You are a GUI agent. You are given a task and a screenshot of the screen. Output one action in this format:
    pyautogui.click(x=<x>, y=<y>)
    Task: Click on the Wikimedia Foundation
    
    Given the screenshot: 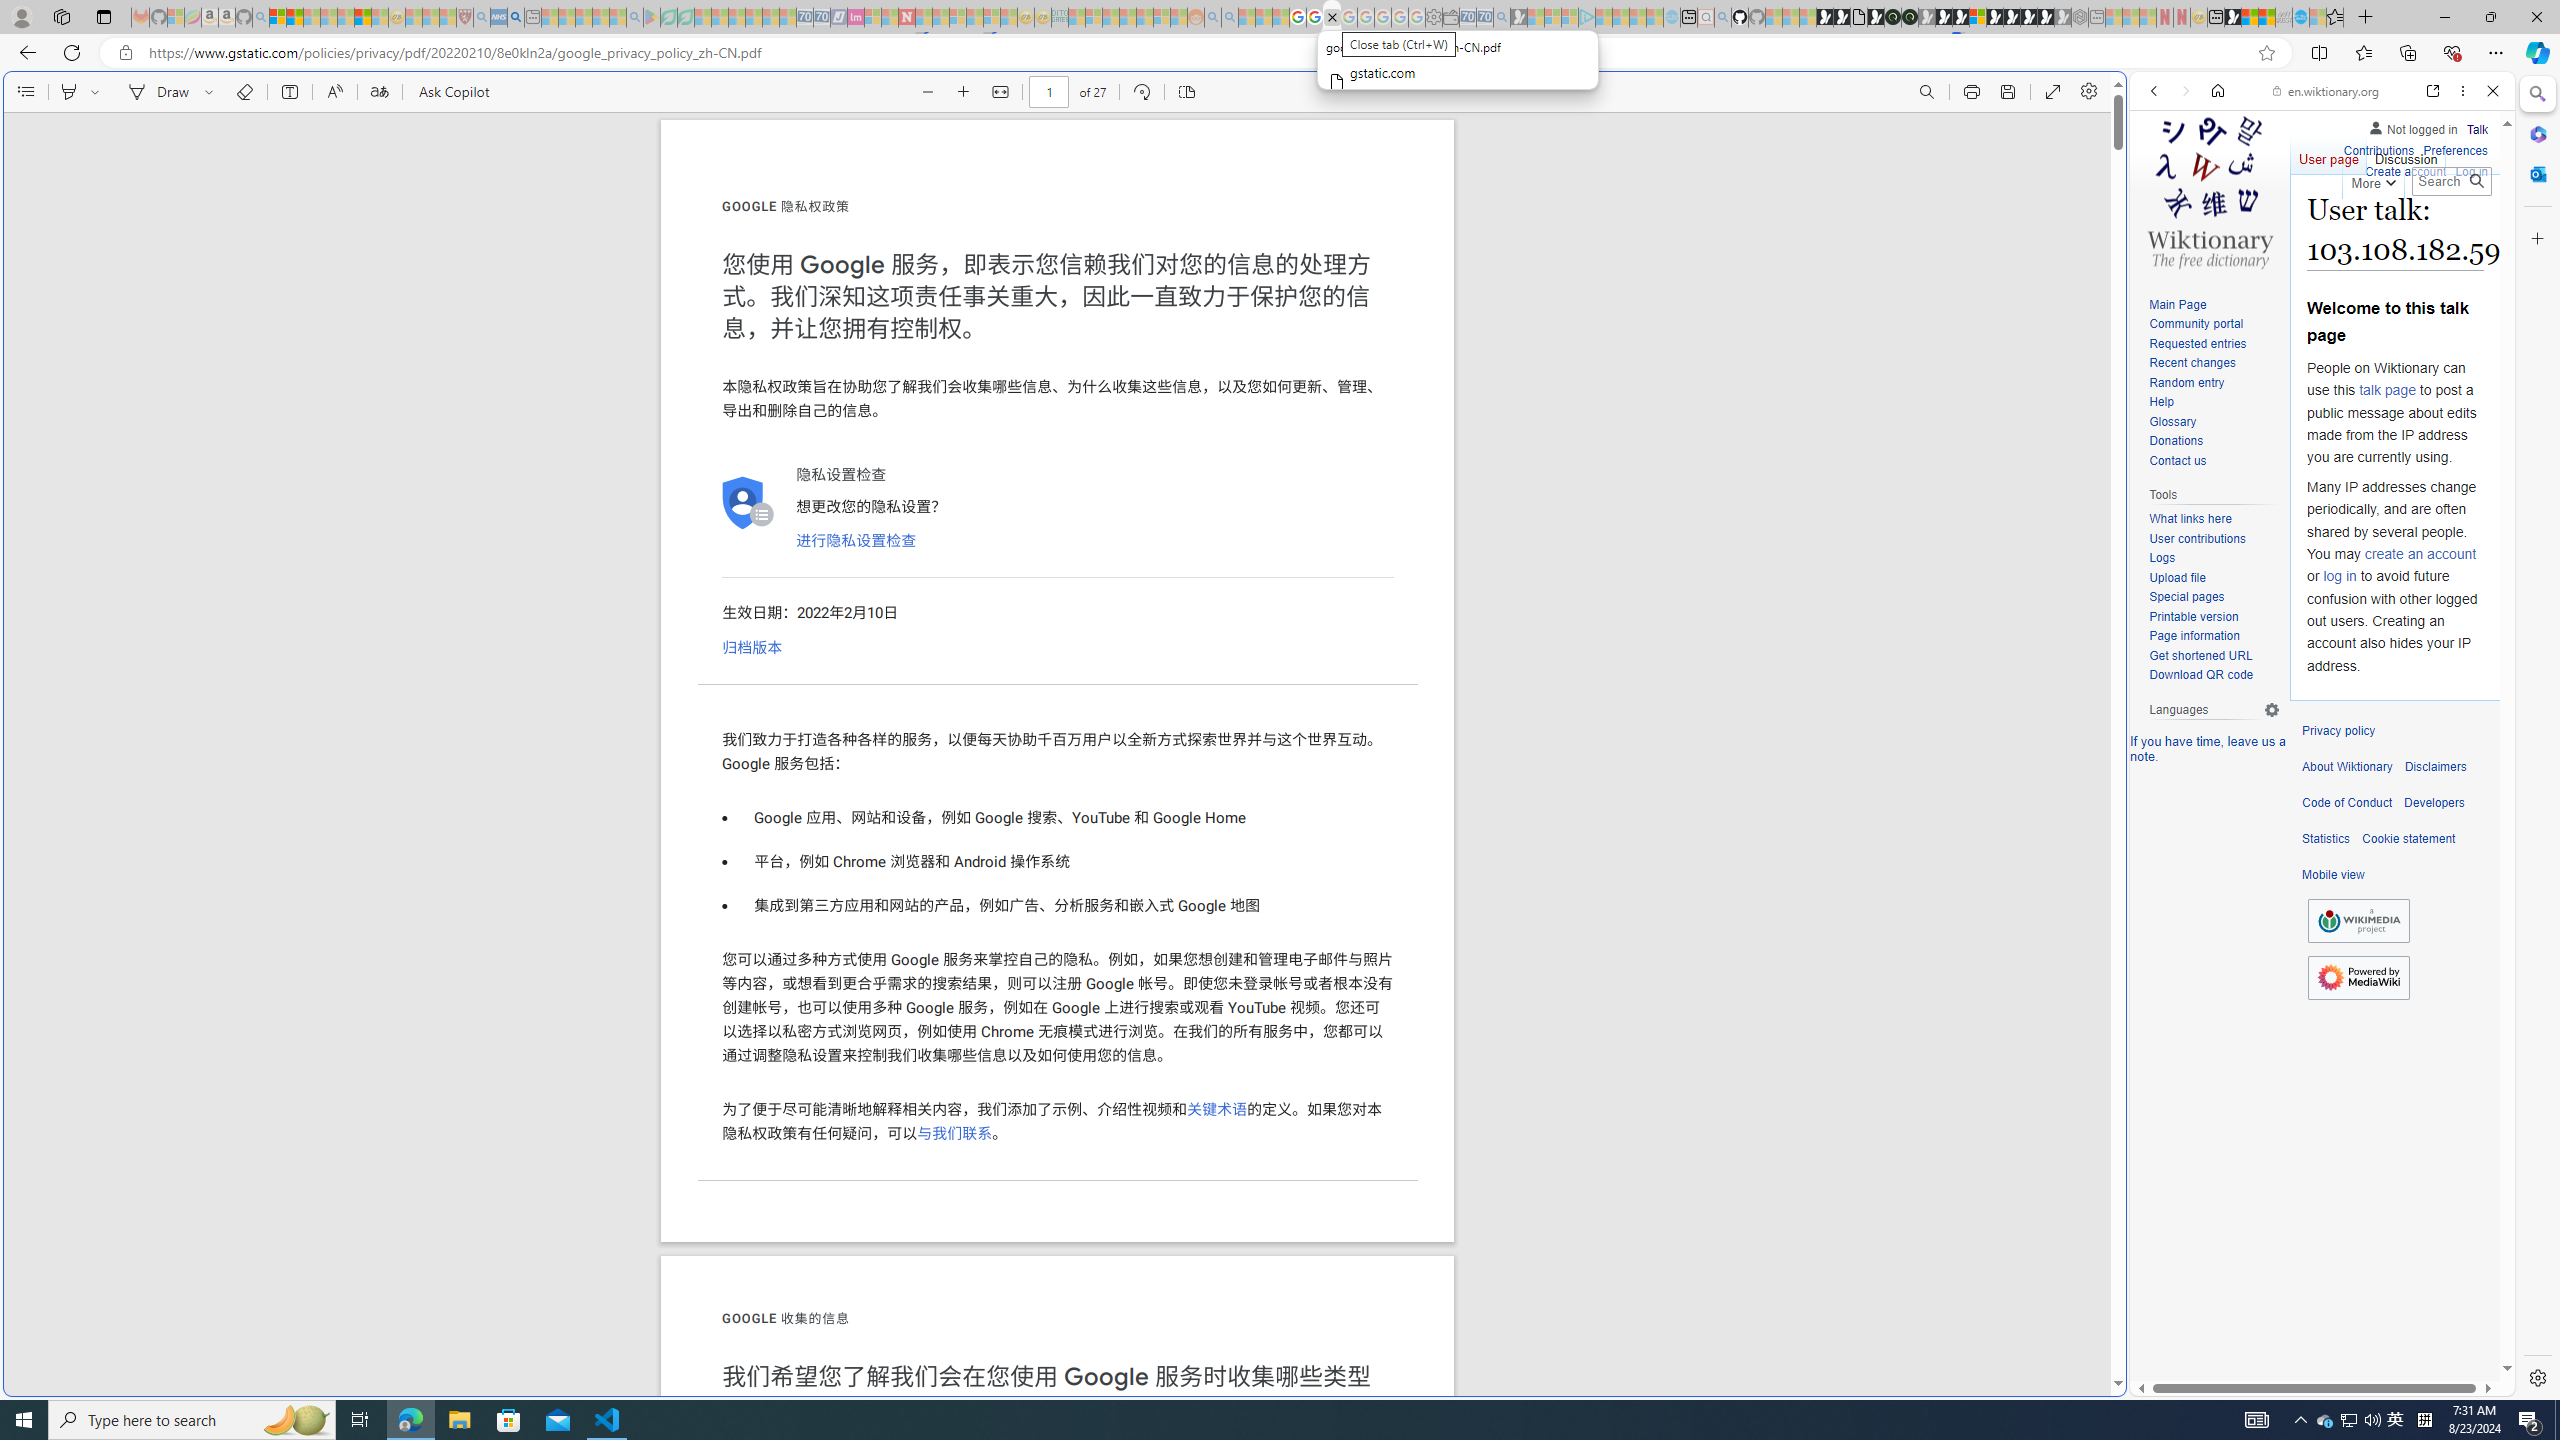 What is the action you would take?
    pyautogui.click(x=2358, y=921)
    